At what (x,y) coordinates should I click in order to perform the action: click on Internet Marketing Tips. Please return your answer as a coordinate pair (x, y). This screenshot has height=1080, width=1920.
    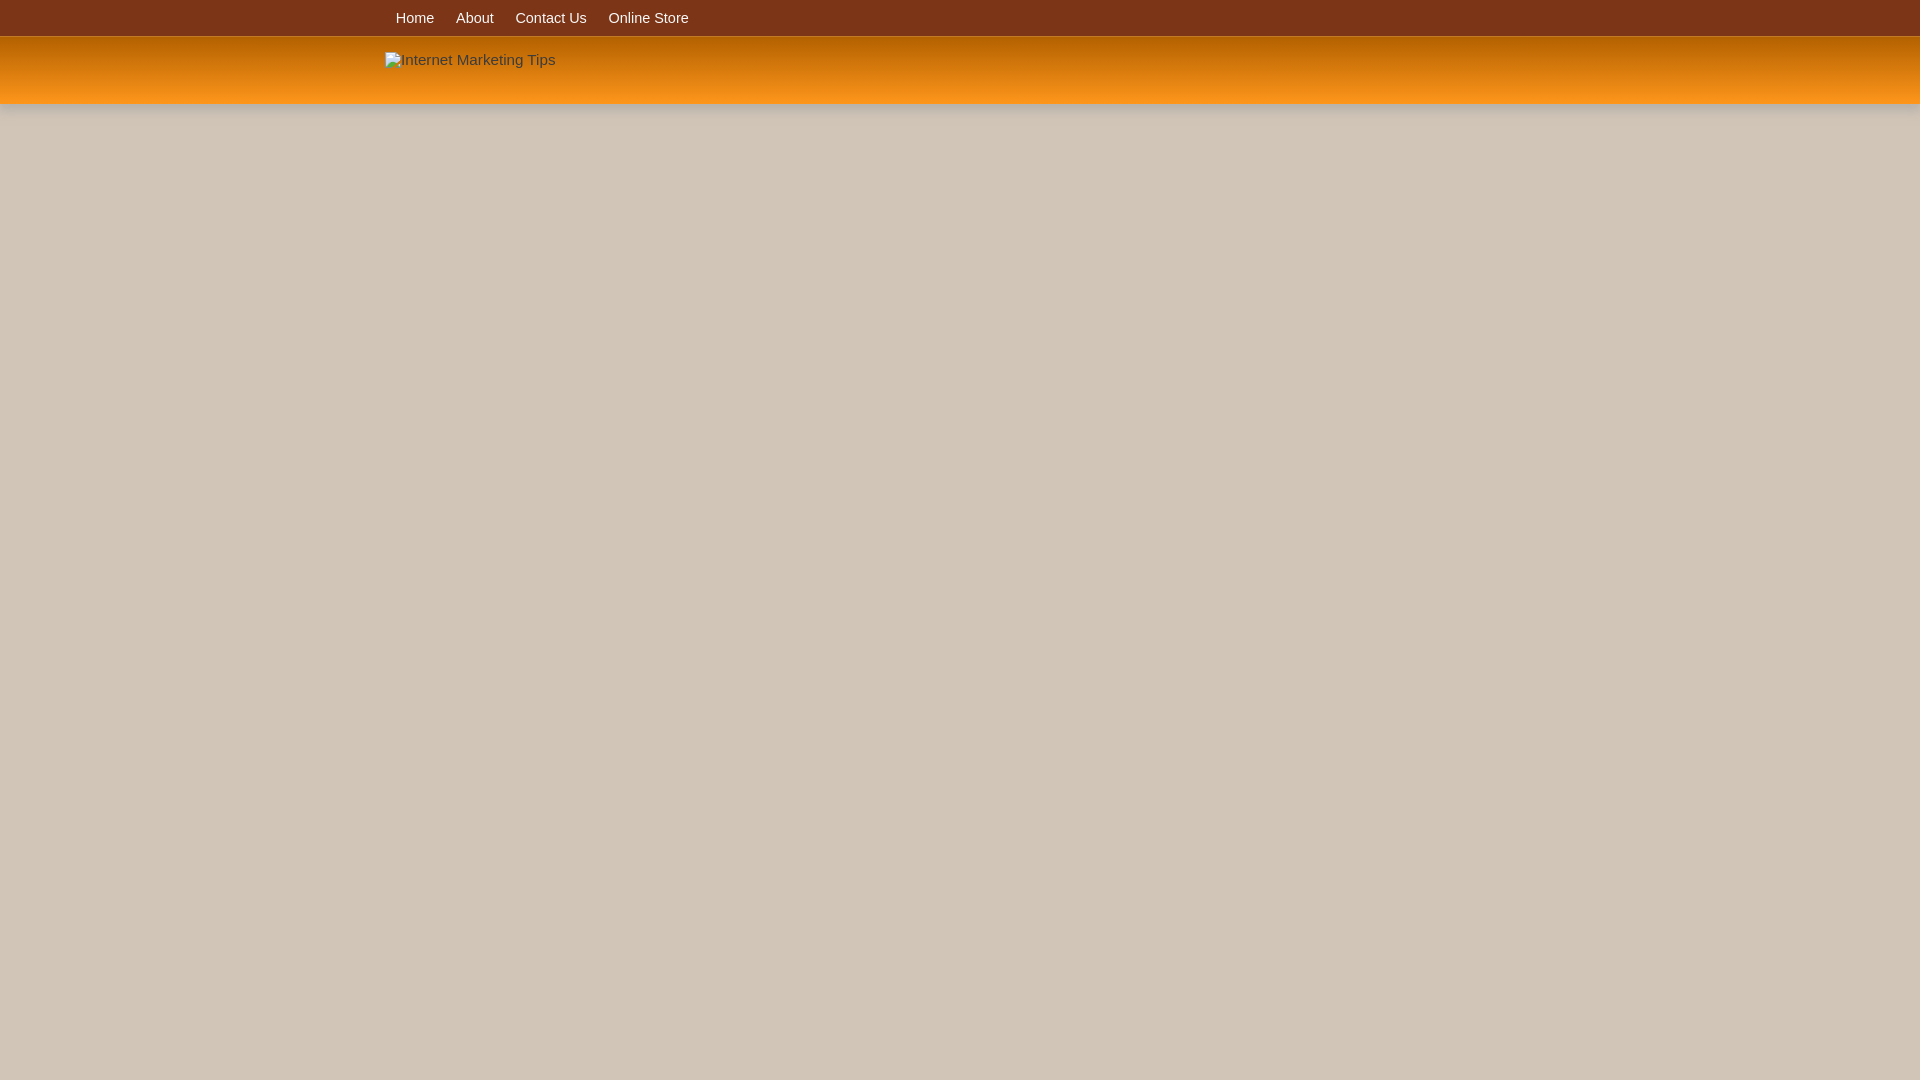
    Looking at the image, I should click on (470, 59).